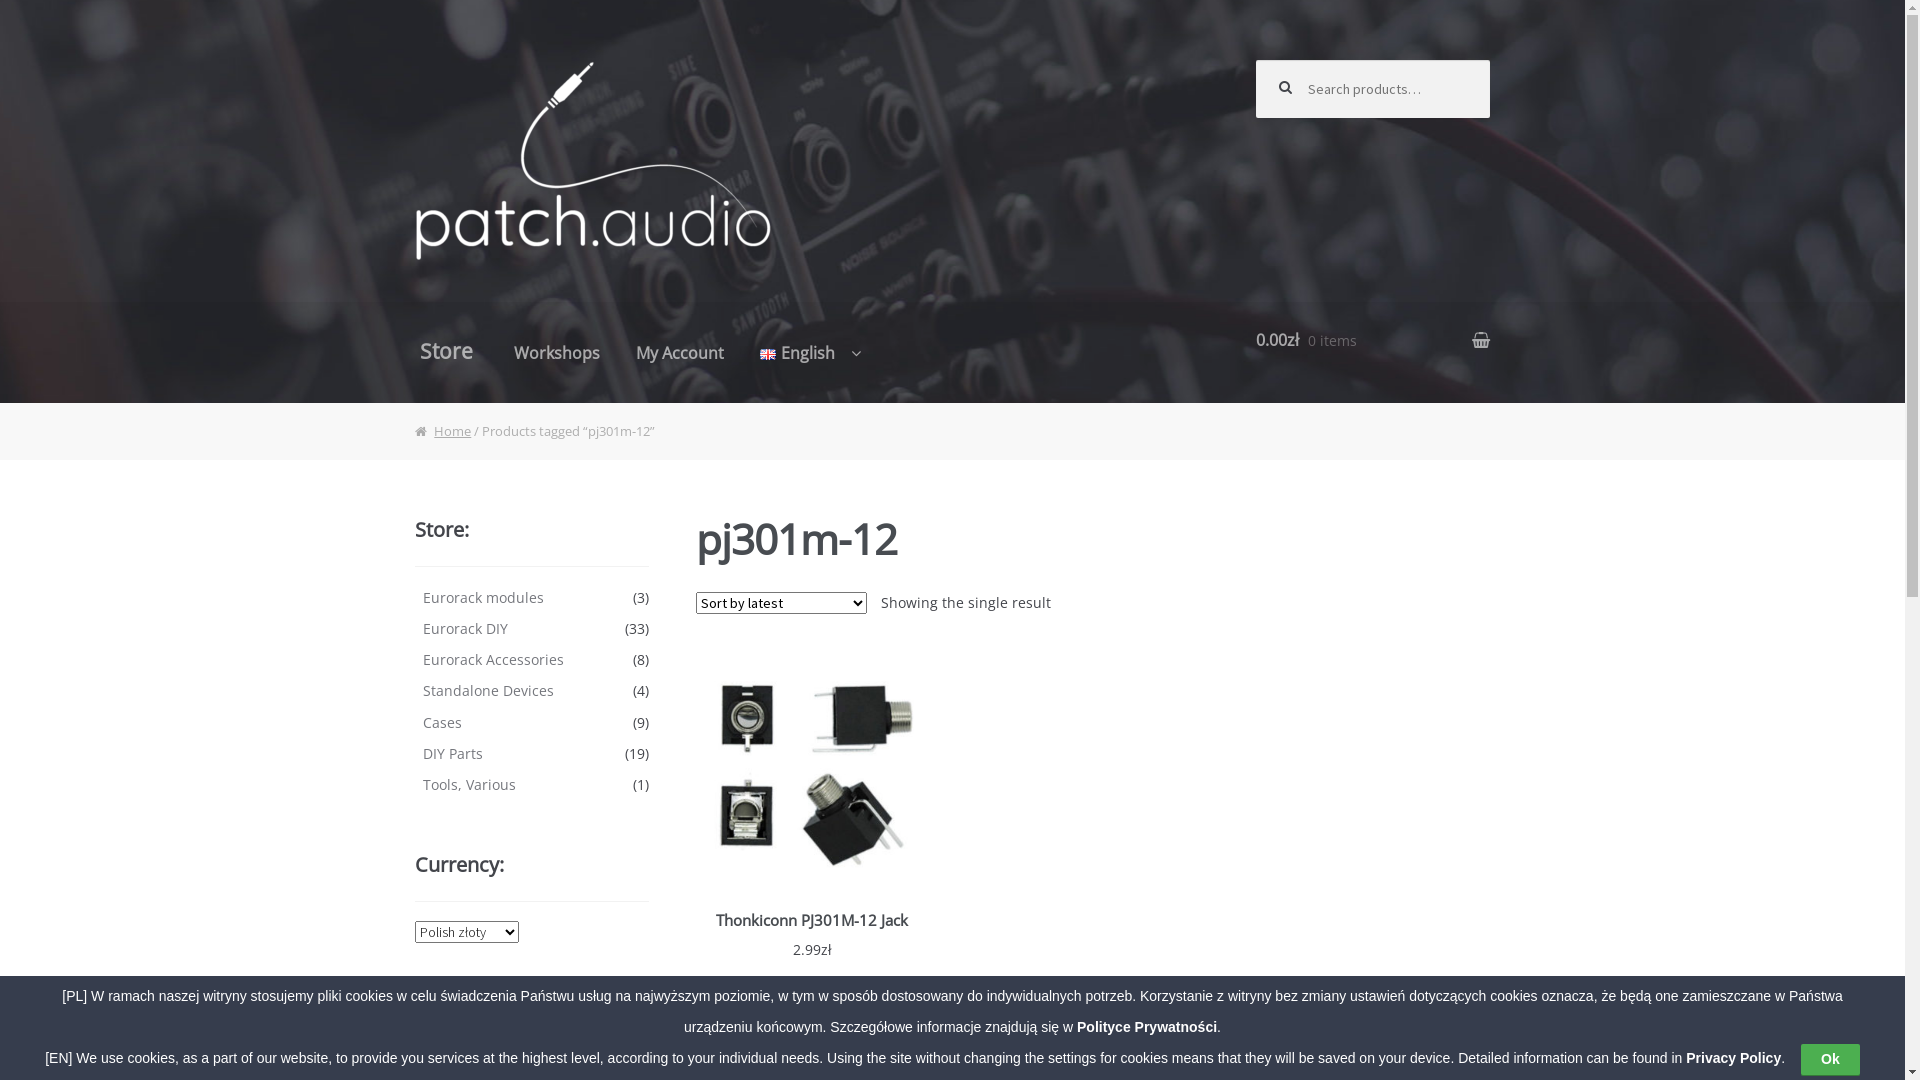 Image resolution: width=1920 pixels, height=1080 pixels. What do you see at coordinates (466, 628) in the screenshot?
I see `Eurorack DIY` at bounding box center [466, 628].